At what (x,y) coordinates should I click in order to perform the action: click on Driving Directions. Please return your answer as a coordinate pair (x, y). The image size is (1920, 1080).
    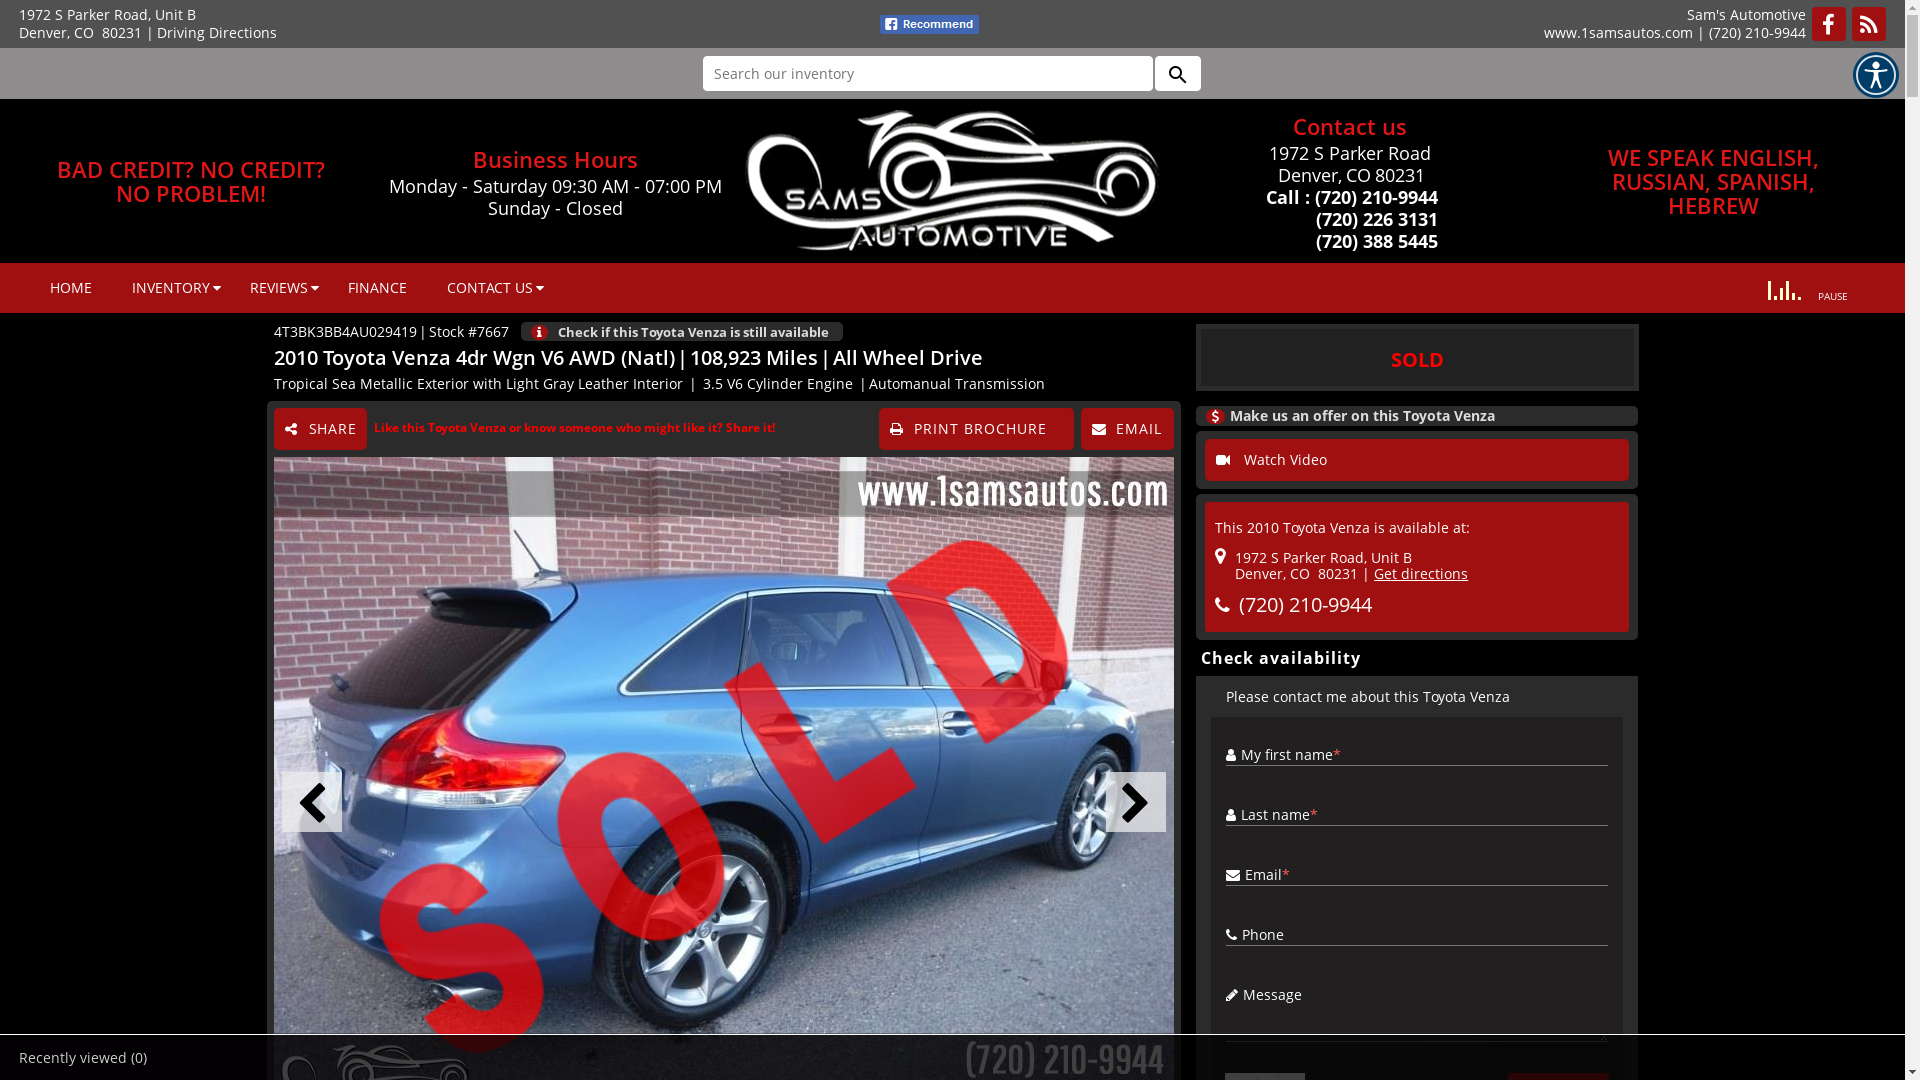
    Looking at the image, I should click on (217, 32).